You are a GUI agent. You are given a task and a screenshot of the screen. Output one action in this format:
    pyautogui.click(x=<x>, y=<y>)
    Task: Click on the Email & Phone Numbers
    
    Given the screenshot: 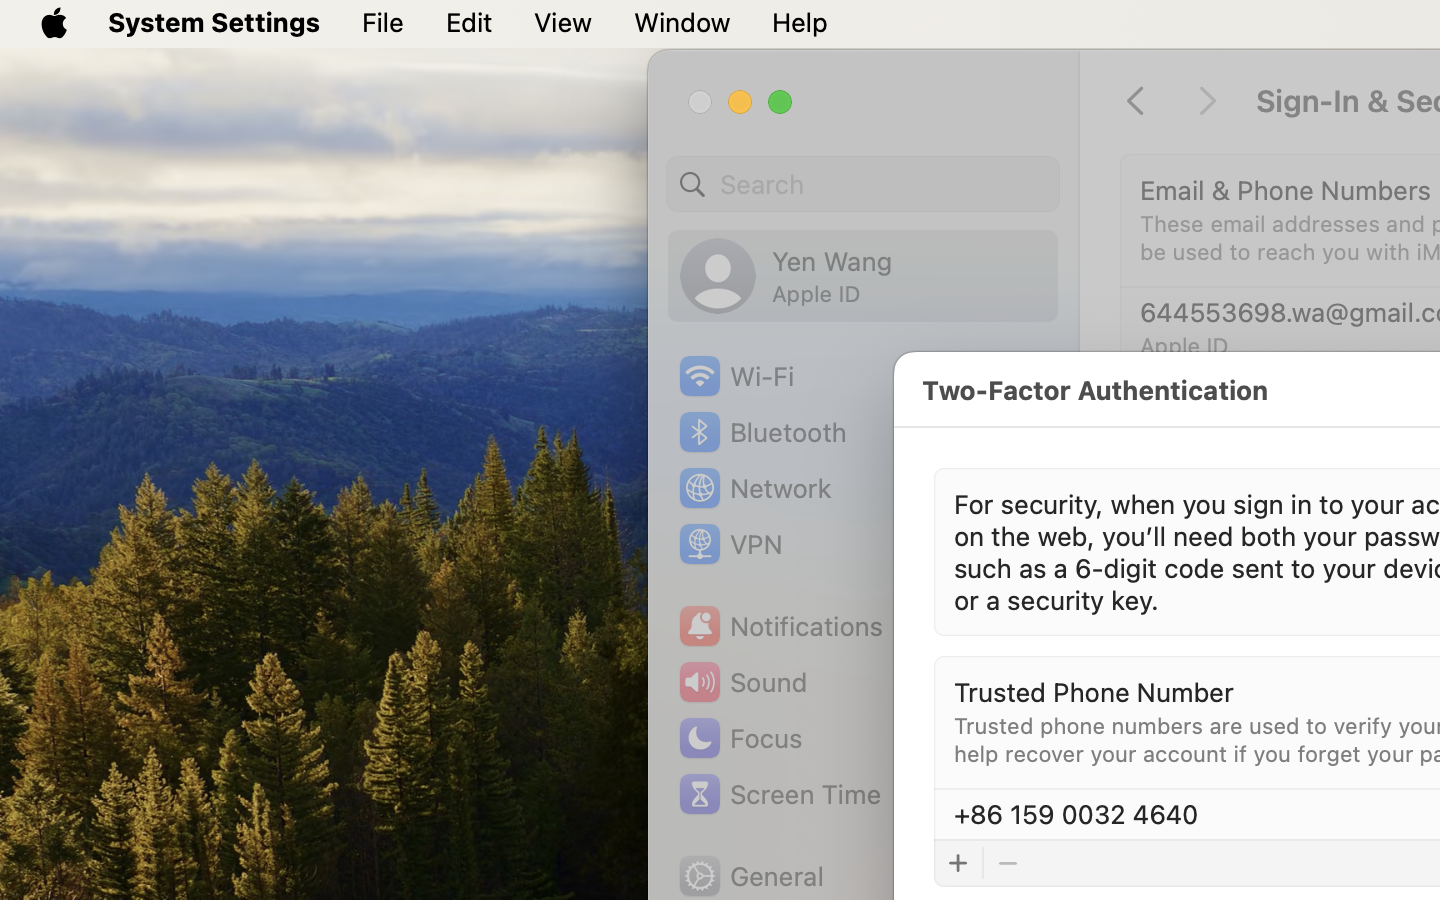 What is the action you would take?
    pyautogui.click(x=1286, y=190)
    